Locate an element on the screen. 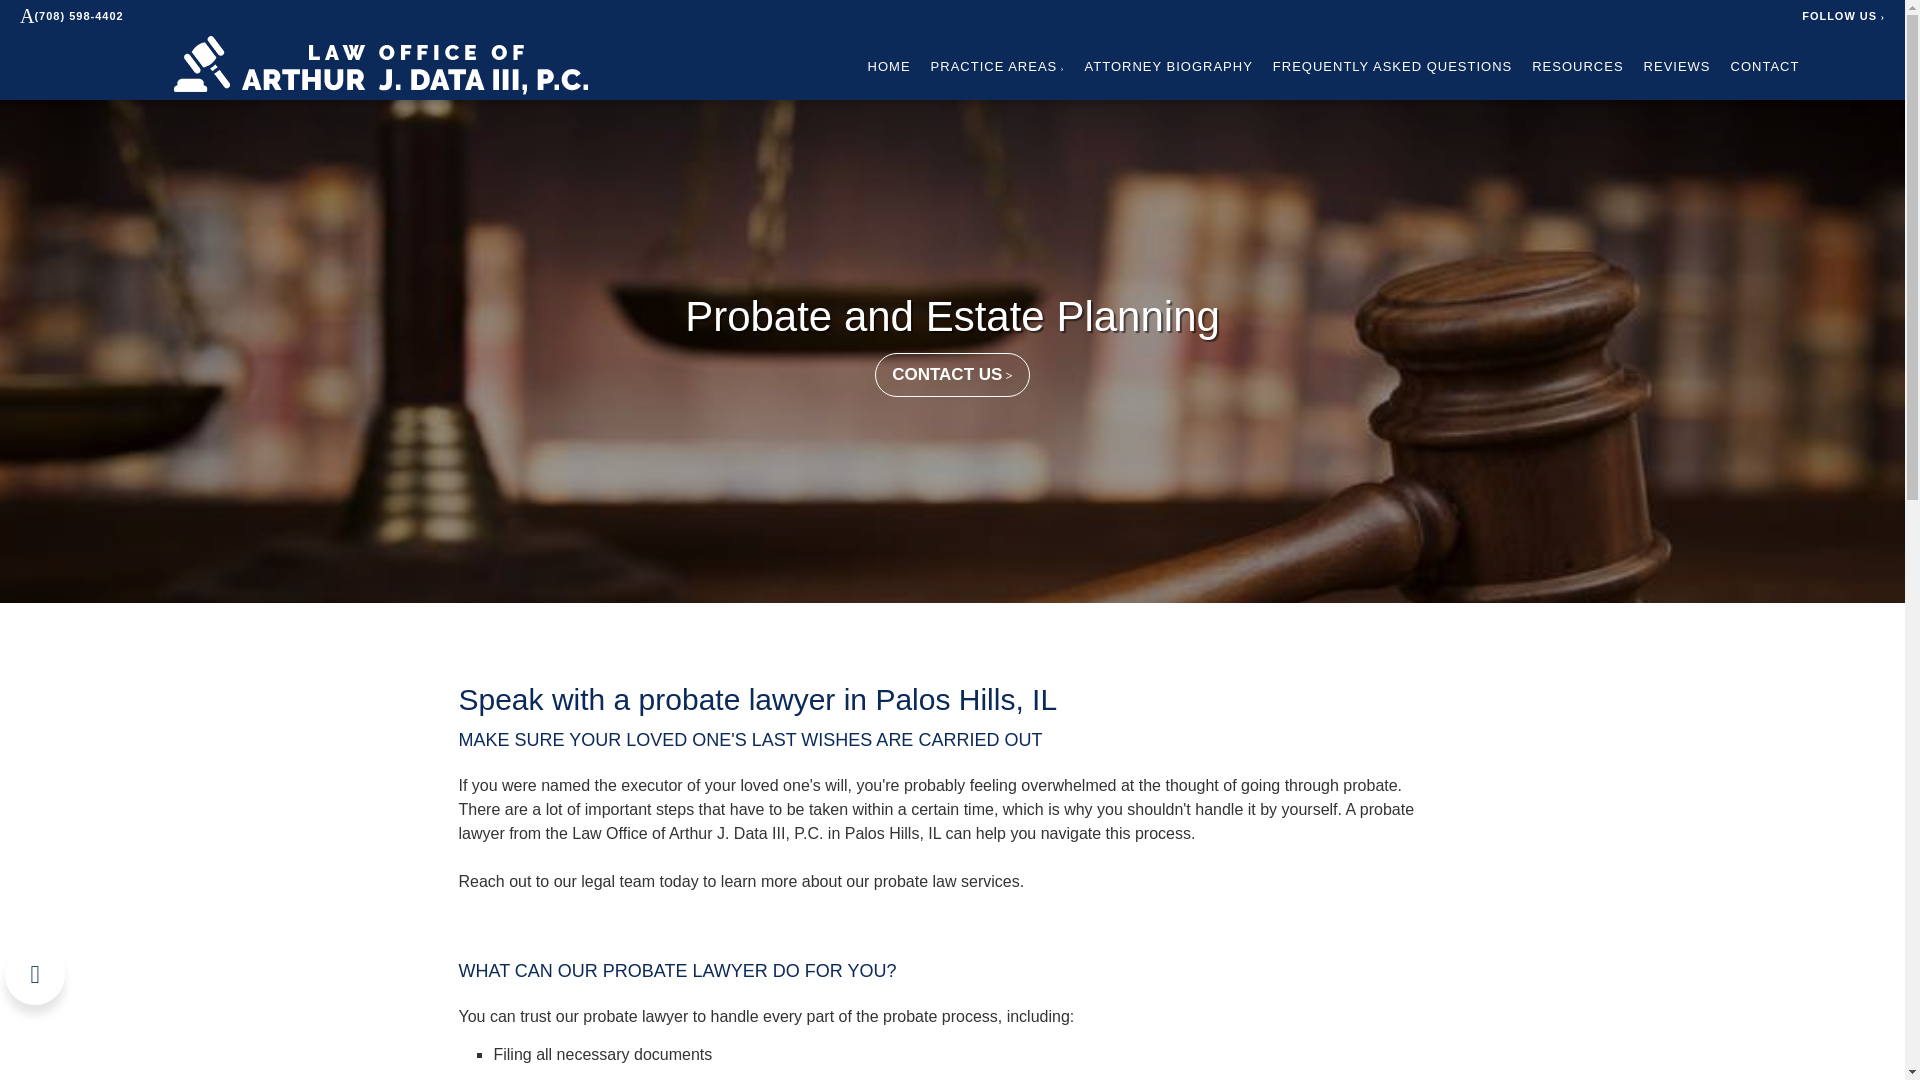 This screenshot has width=1920, height=1080. CONTACT US is located at coordinates (952, 375).